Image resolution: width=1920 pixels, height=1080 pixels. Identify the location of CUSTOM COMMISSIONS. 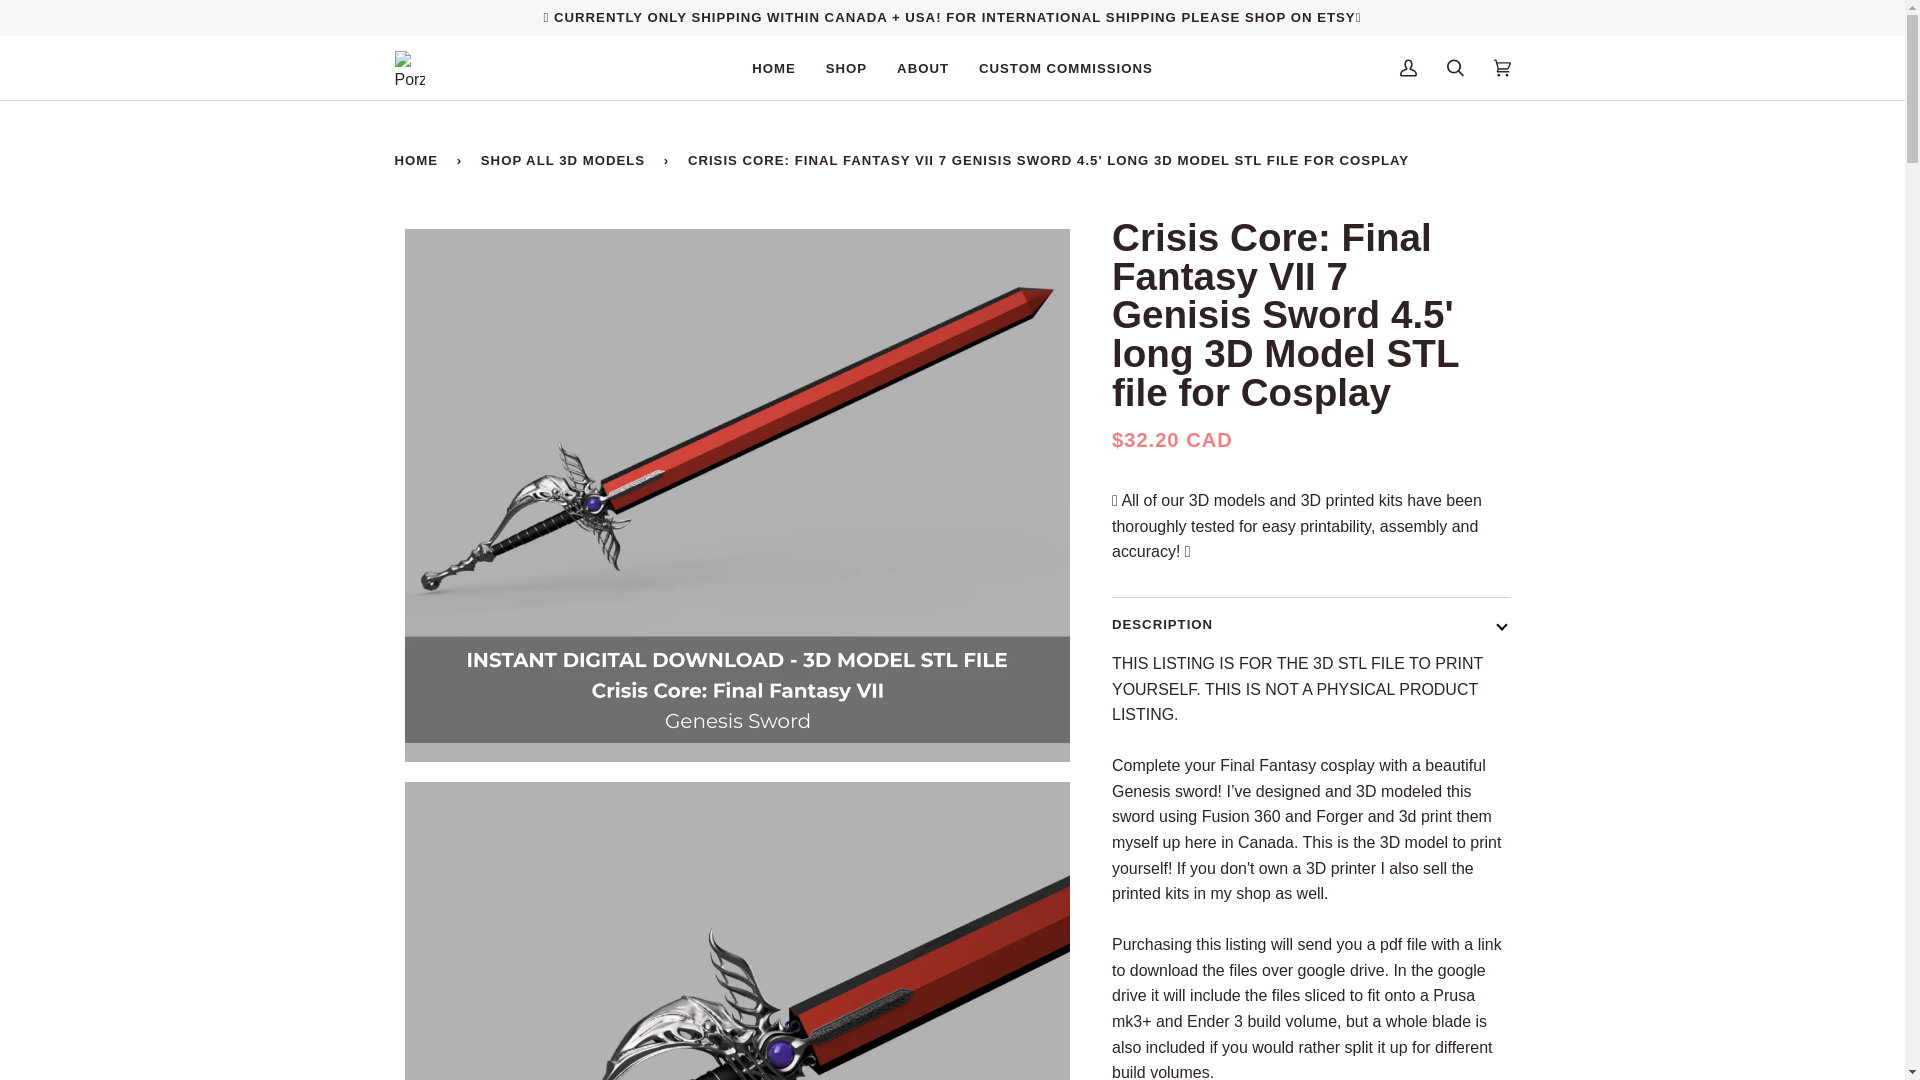
(1065, 68).